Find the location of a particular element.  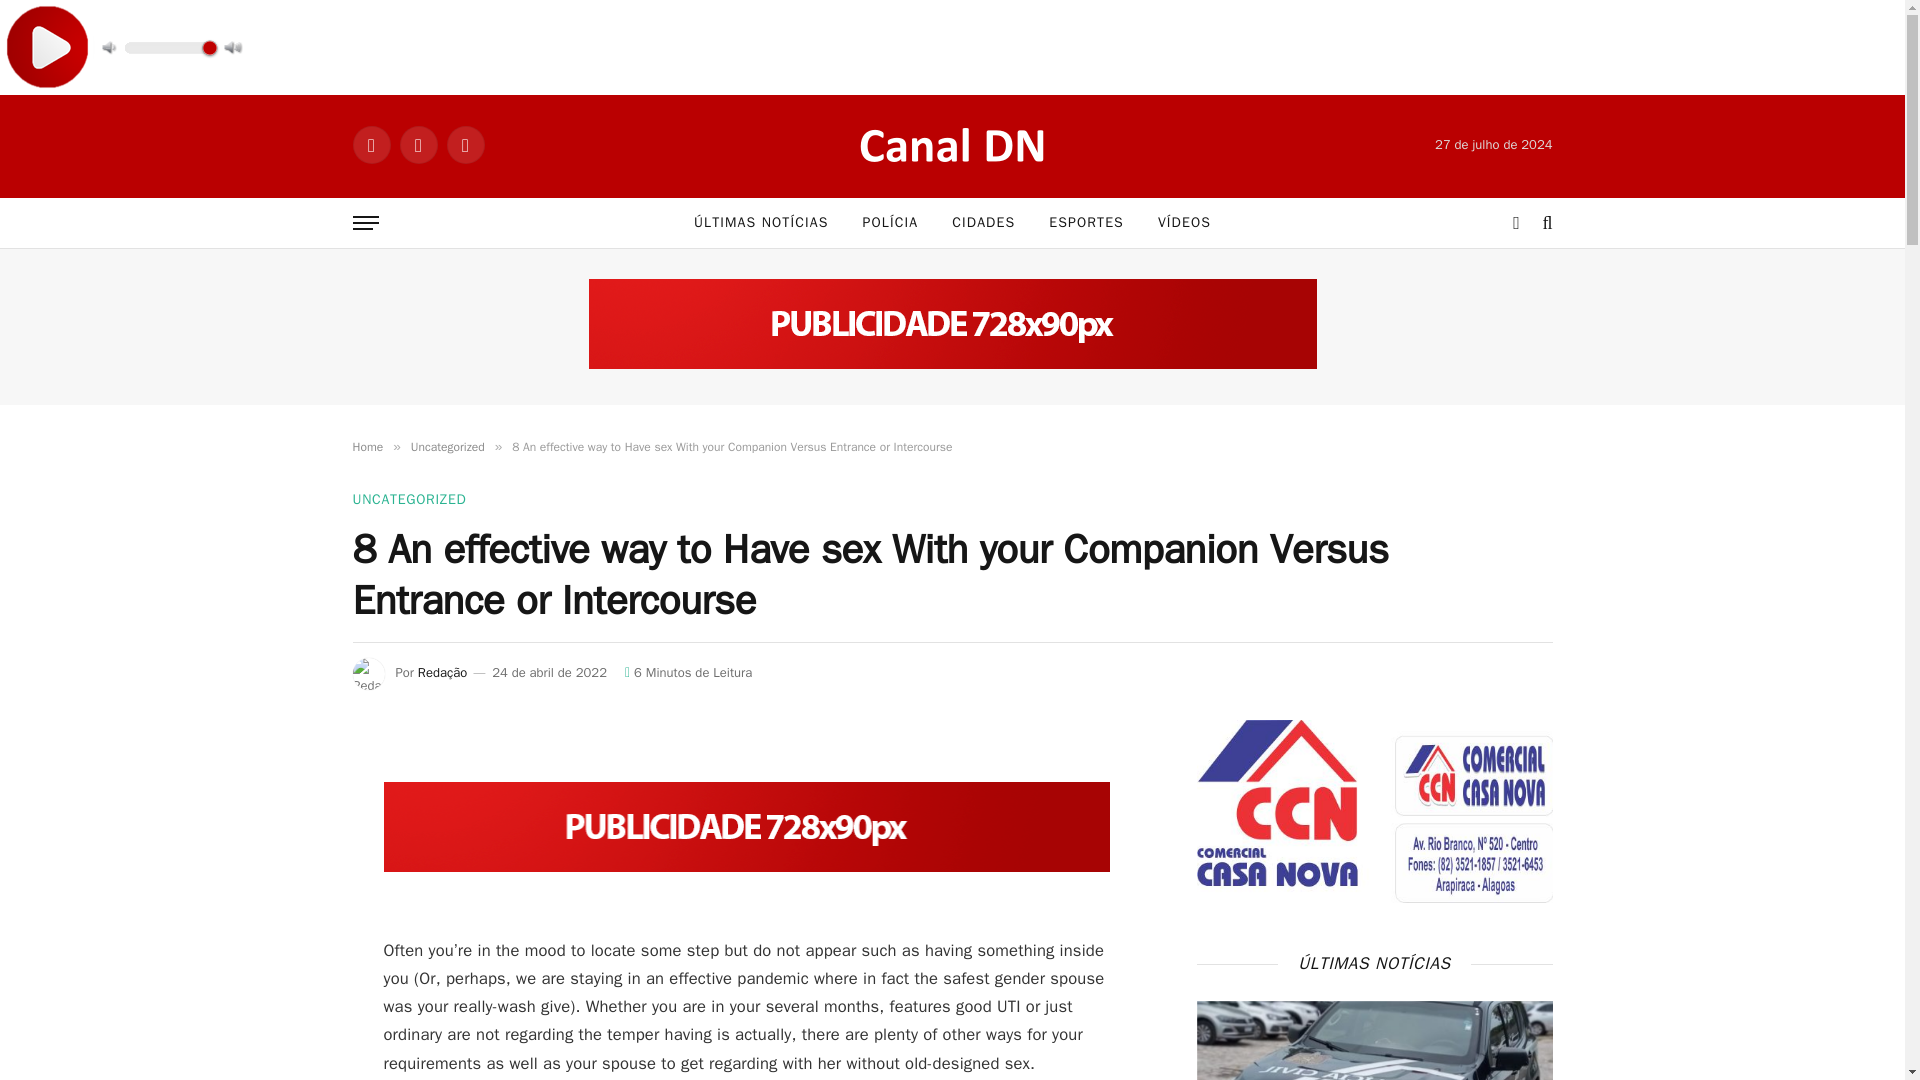

UNCATEGORIZED is located at coordinates (408, 499).